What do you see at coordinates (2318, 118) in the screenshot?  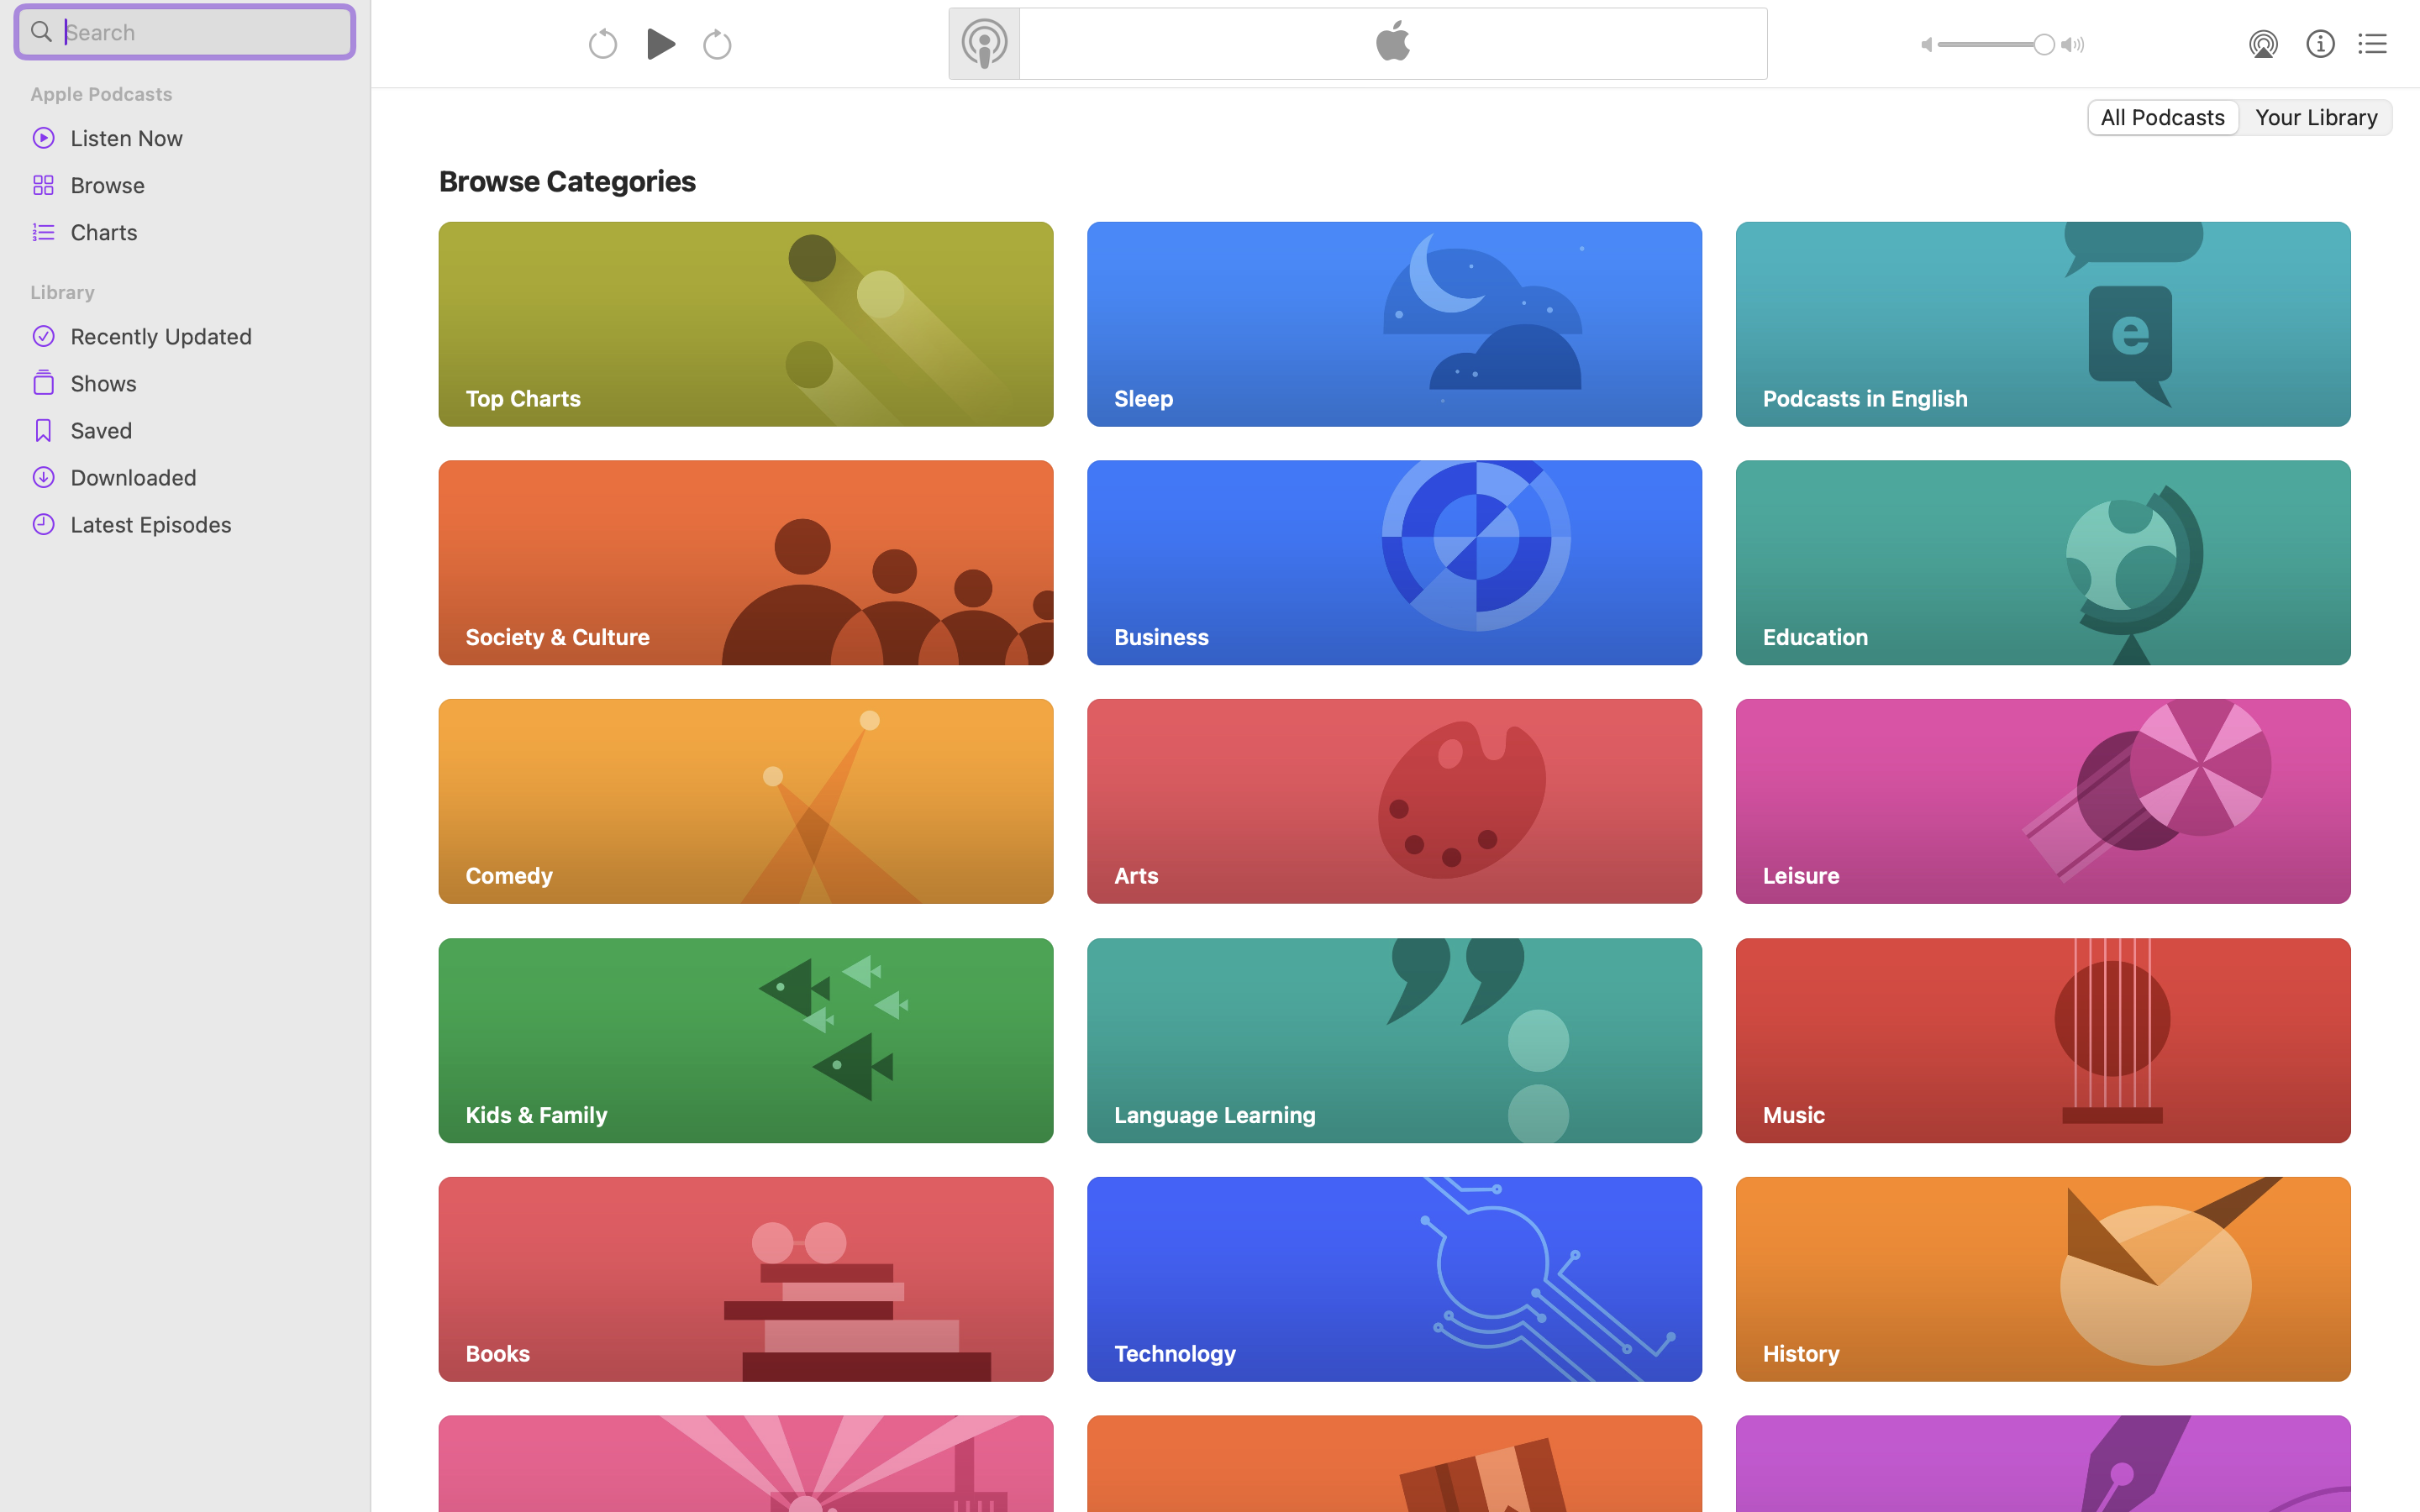 I see `0` at bounding box center [2318, 118].